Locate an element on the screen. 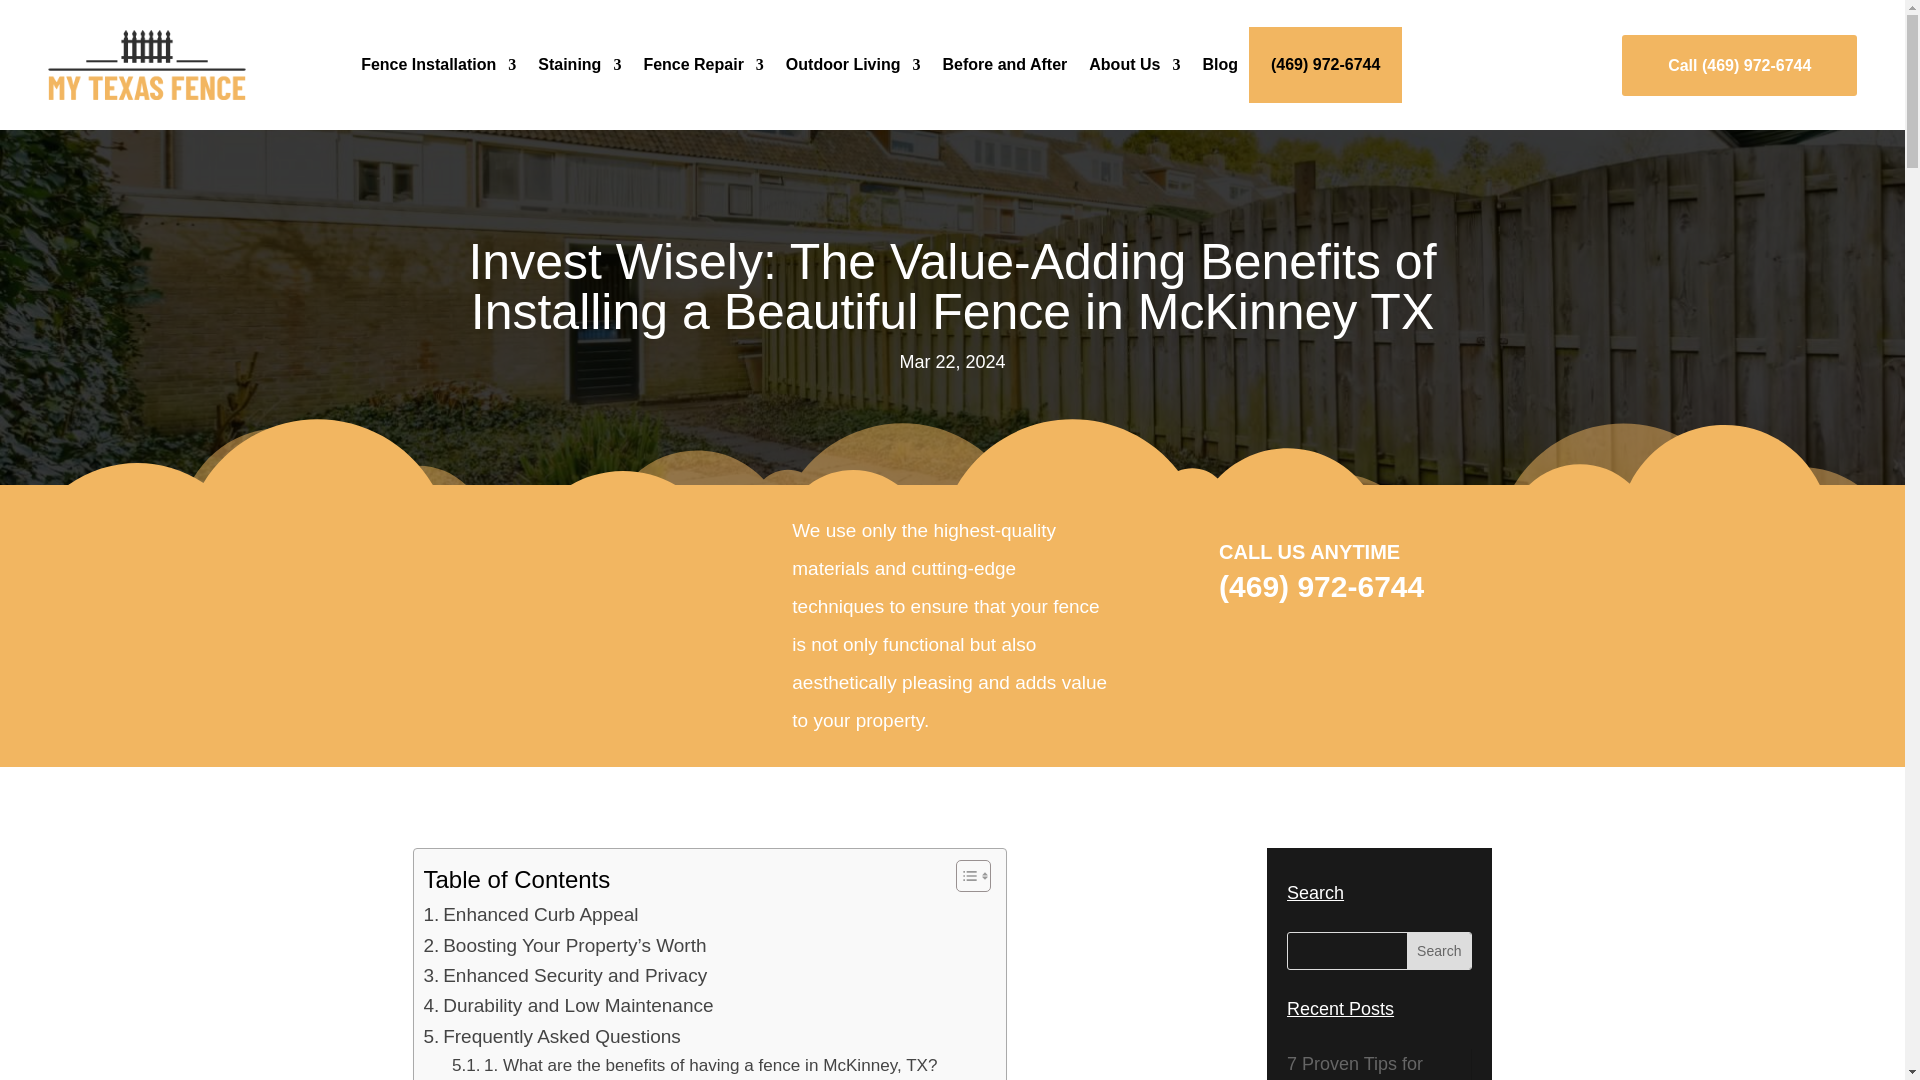 The image size is (1920, 1080). Enhanced Security and Privacy is located at coordinates (566, 976).